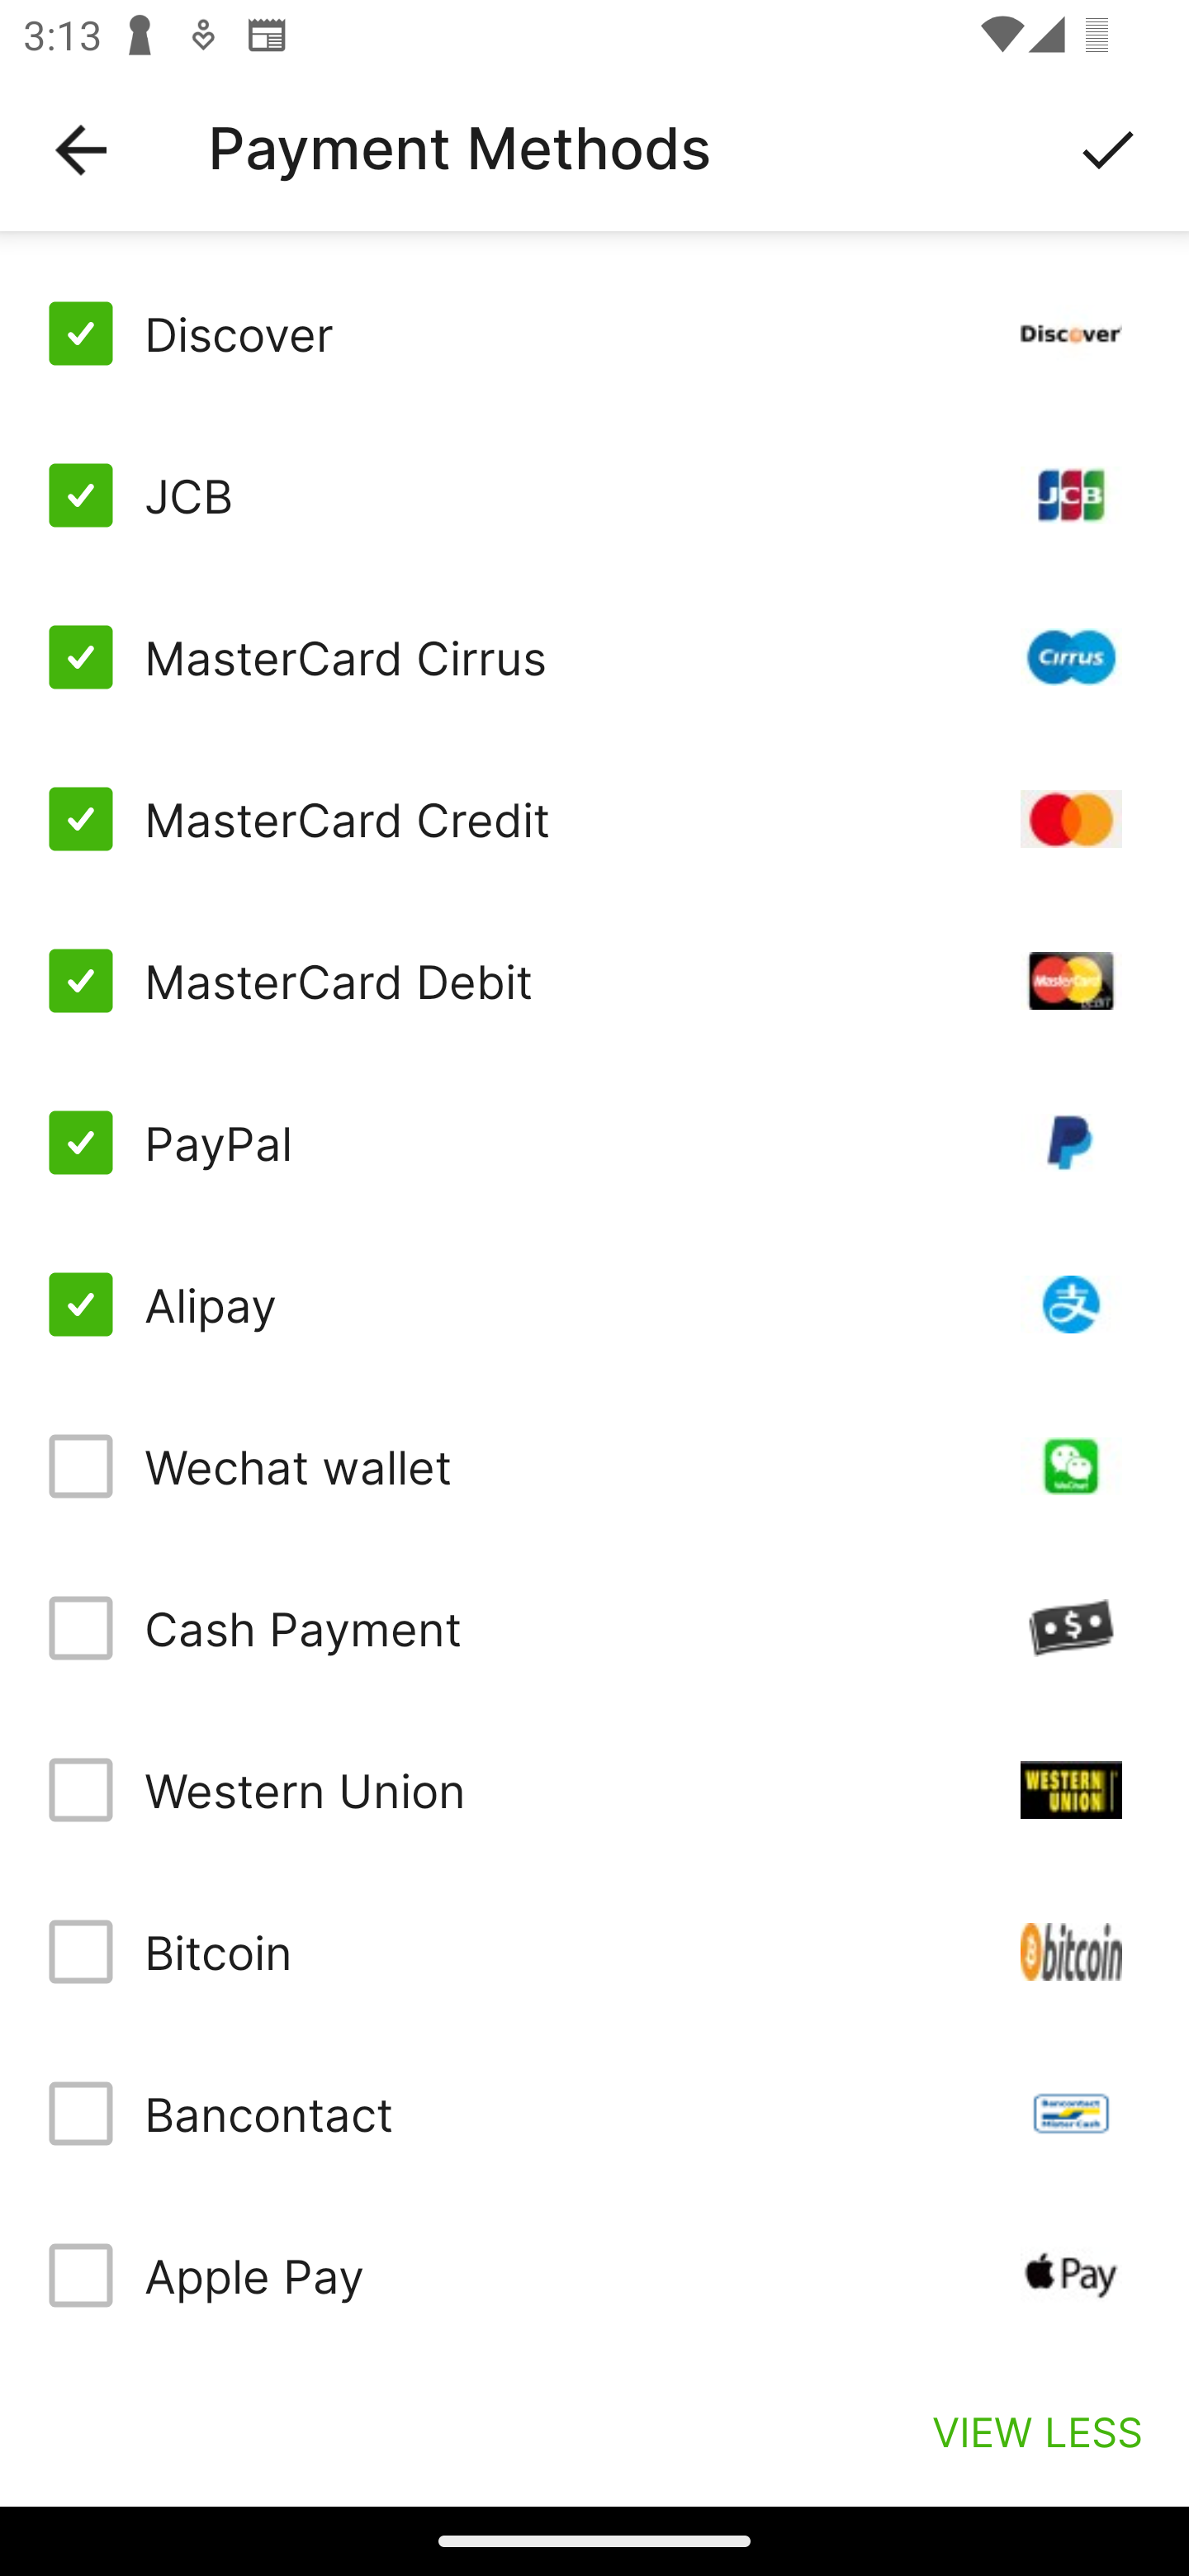 This screenshot has width=1189, height=2576. I want to click on JCB, so click(594, 495).